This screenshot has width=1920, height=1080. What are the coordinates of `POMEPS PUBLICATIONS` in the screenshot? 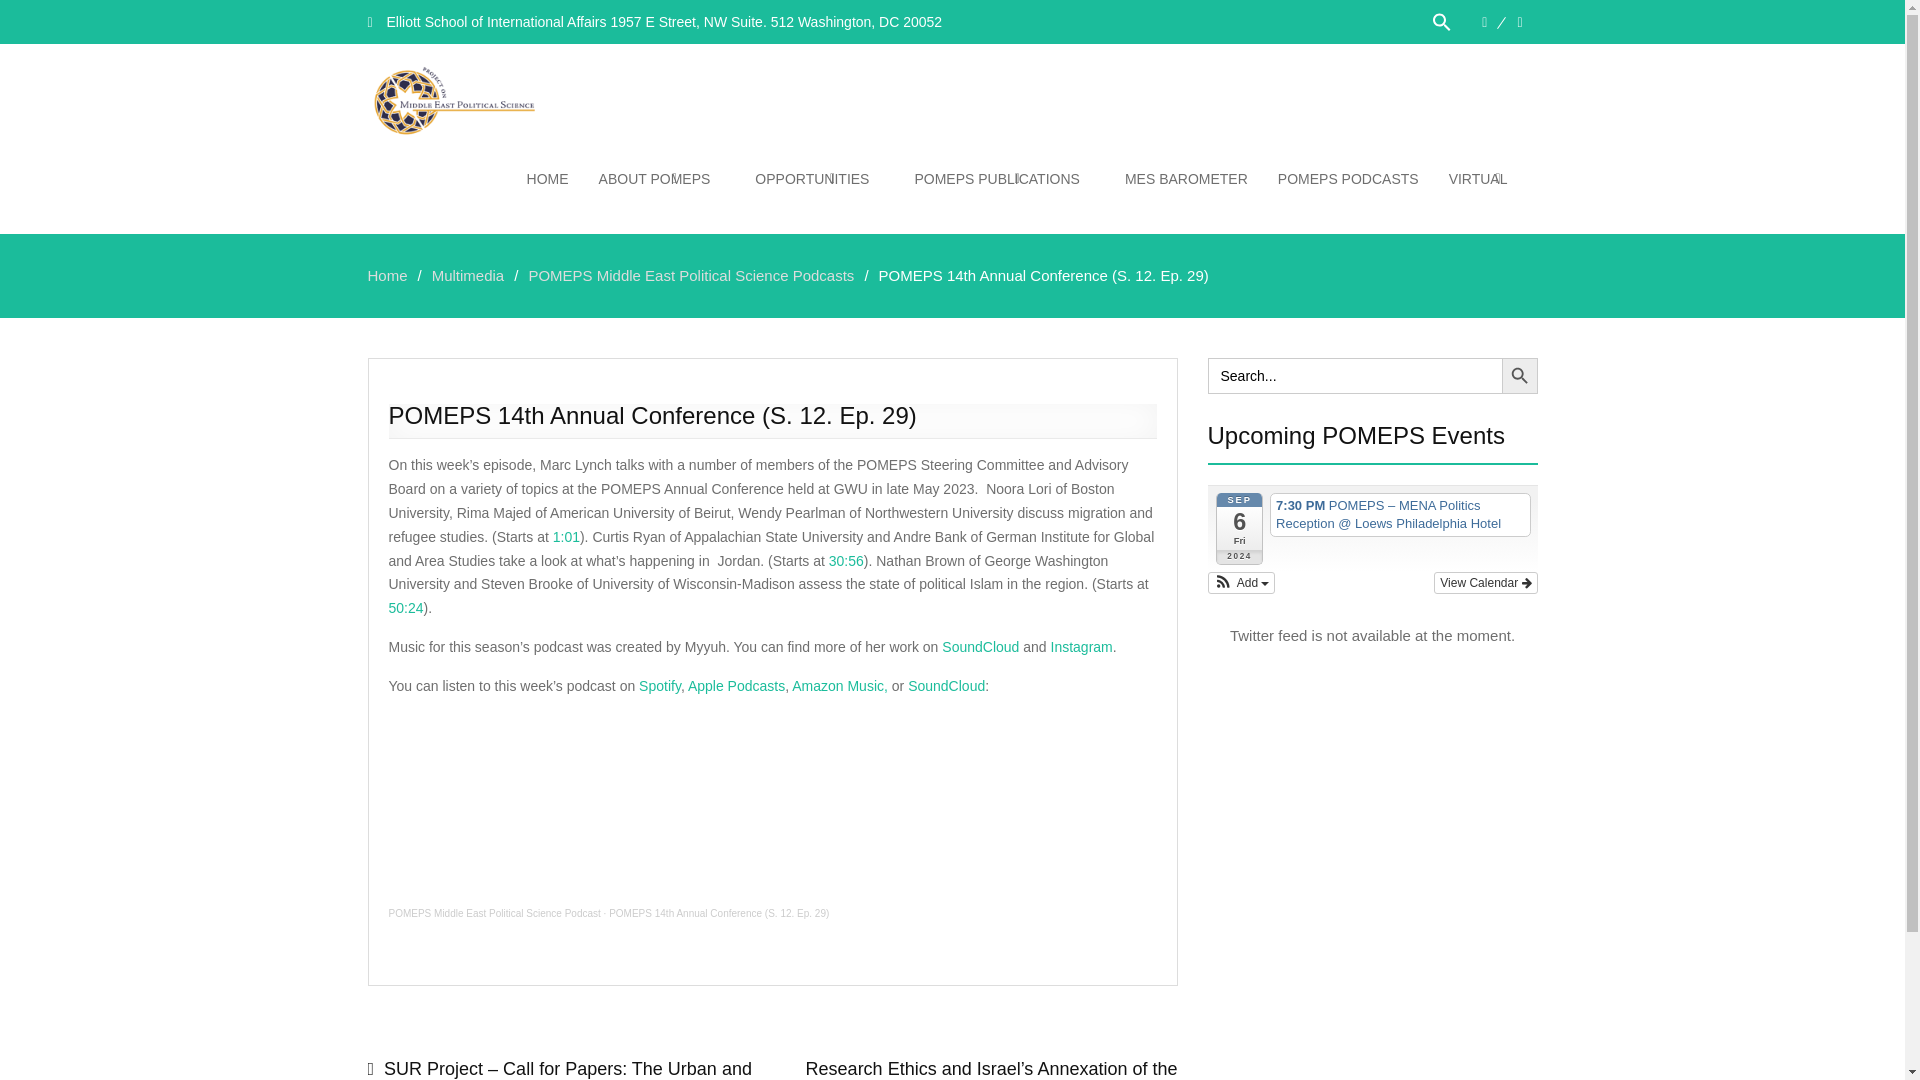 It's located at (1004, 178).